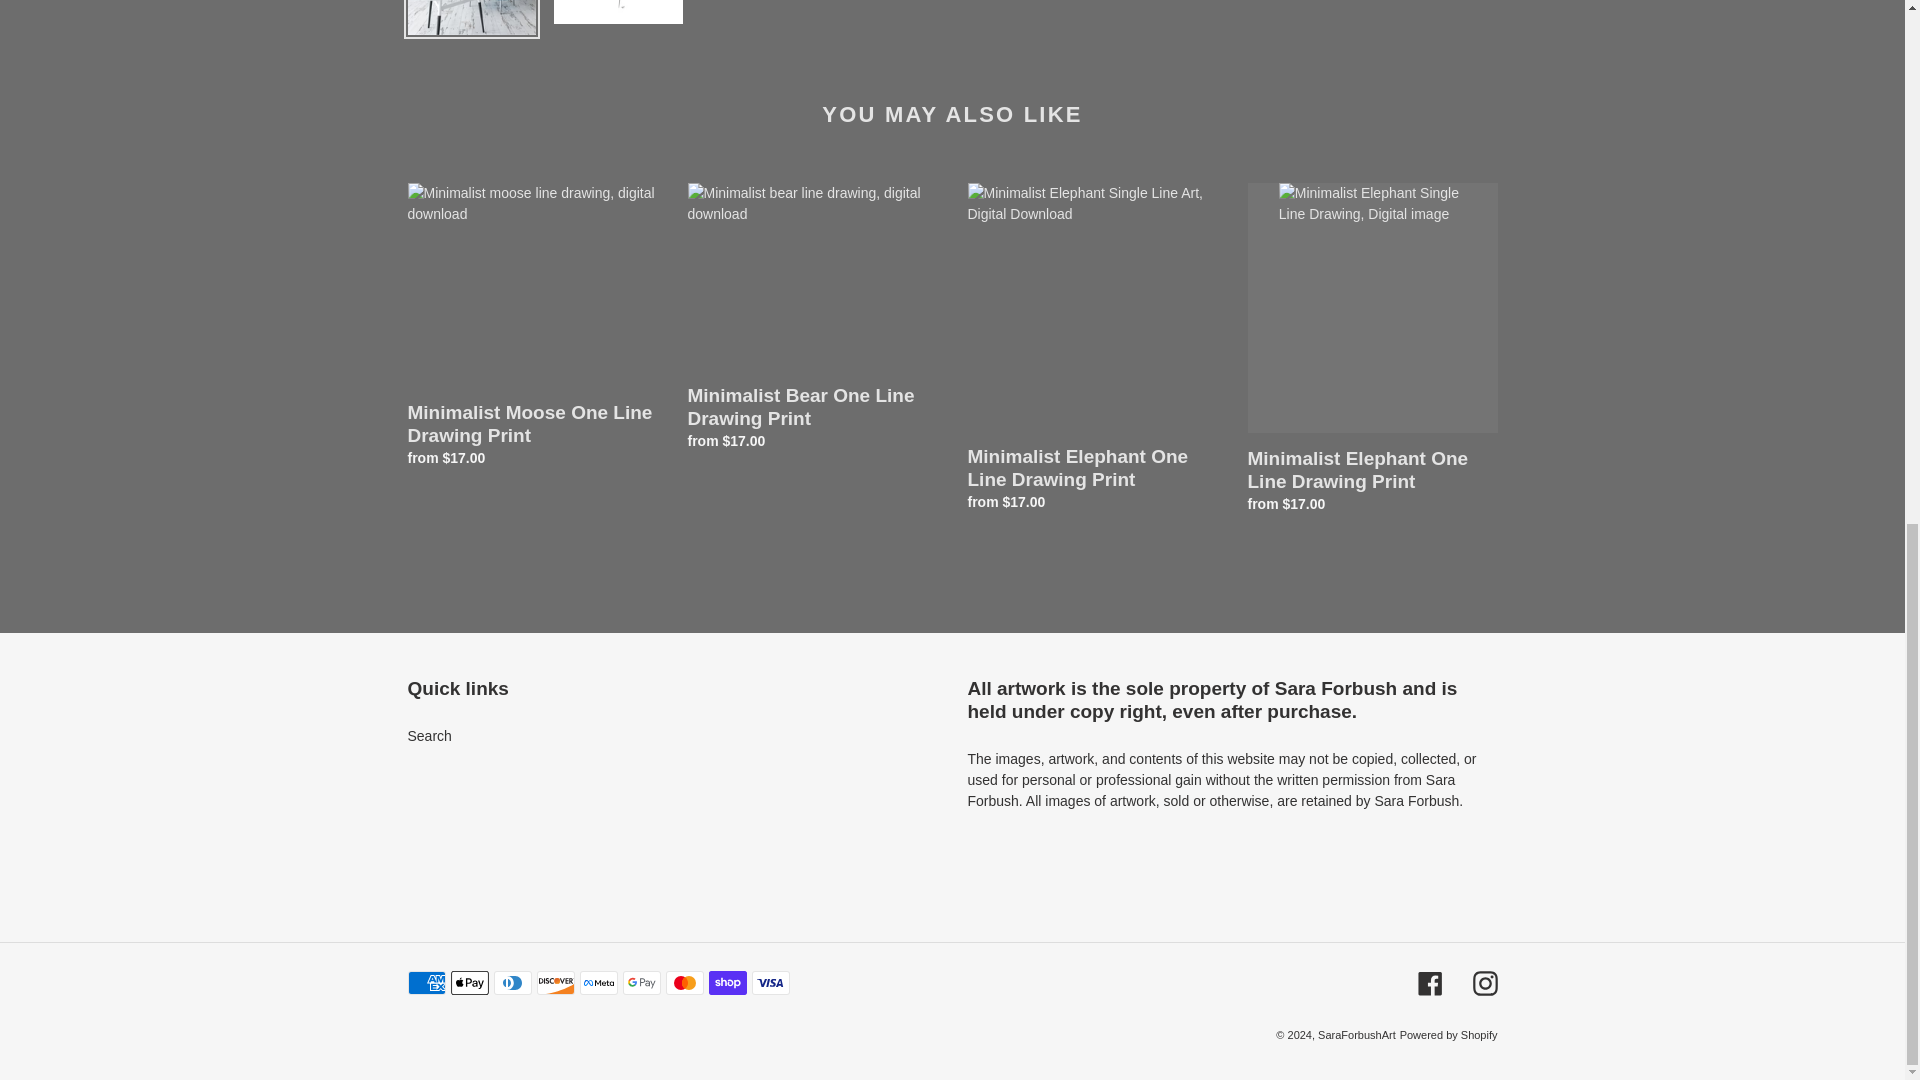 Image resolution: width=1920 pixels, height=1080 pixels. What do you see at coordinates (1430, 982) in the screenshot?
I see `Facebook` at bounding box center [1430, 982].